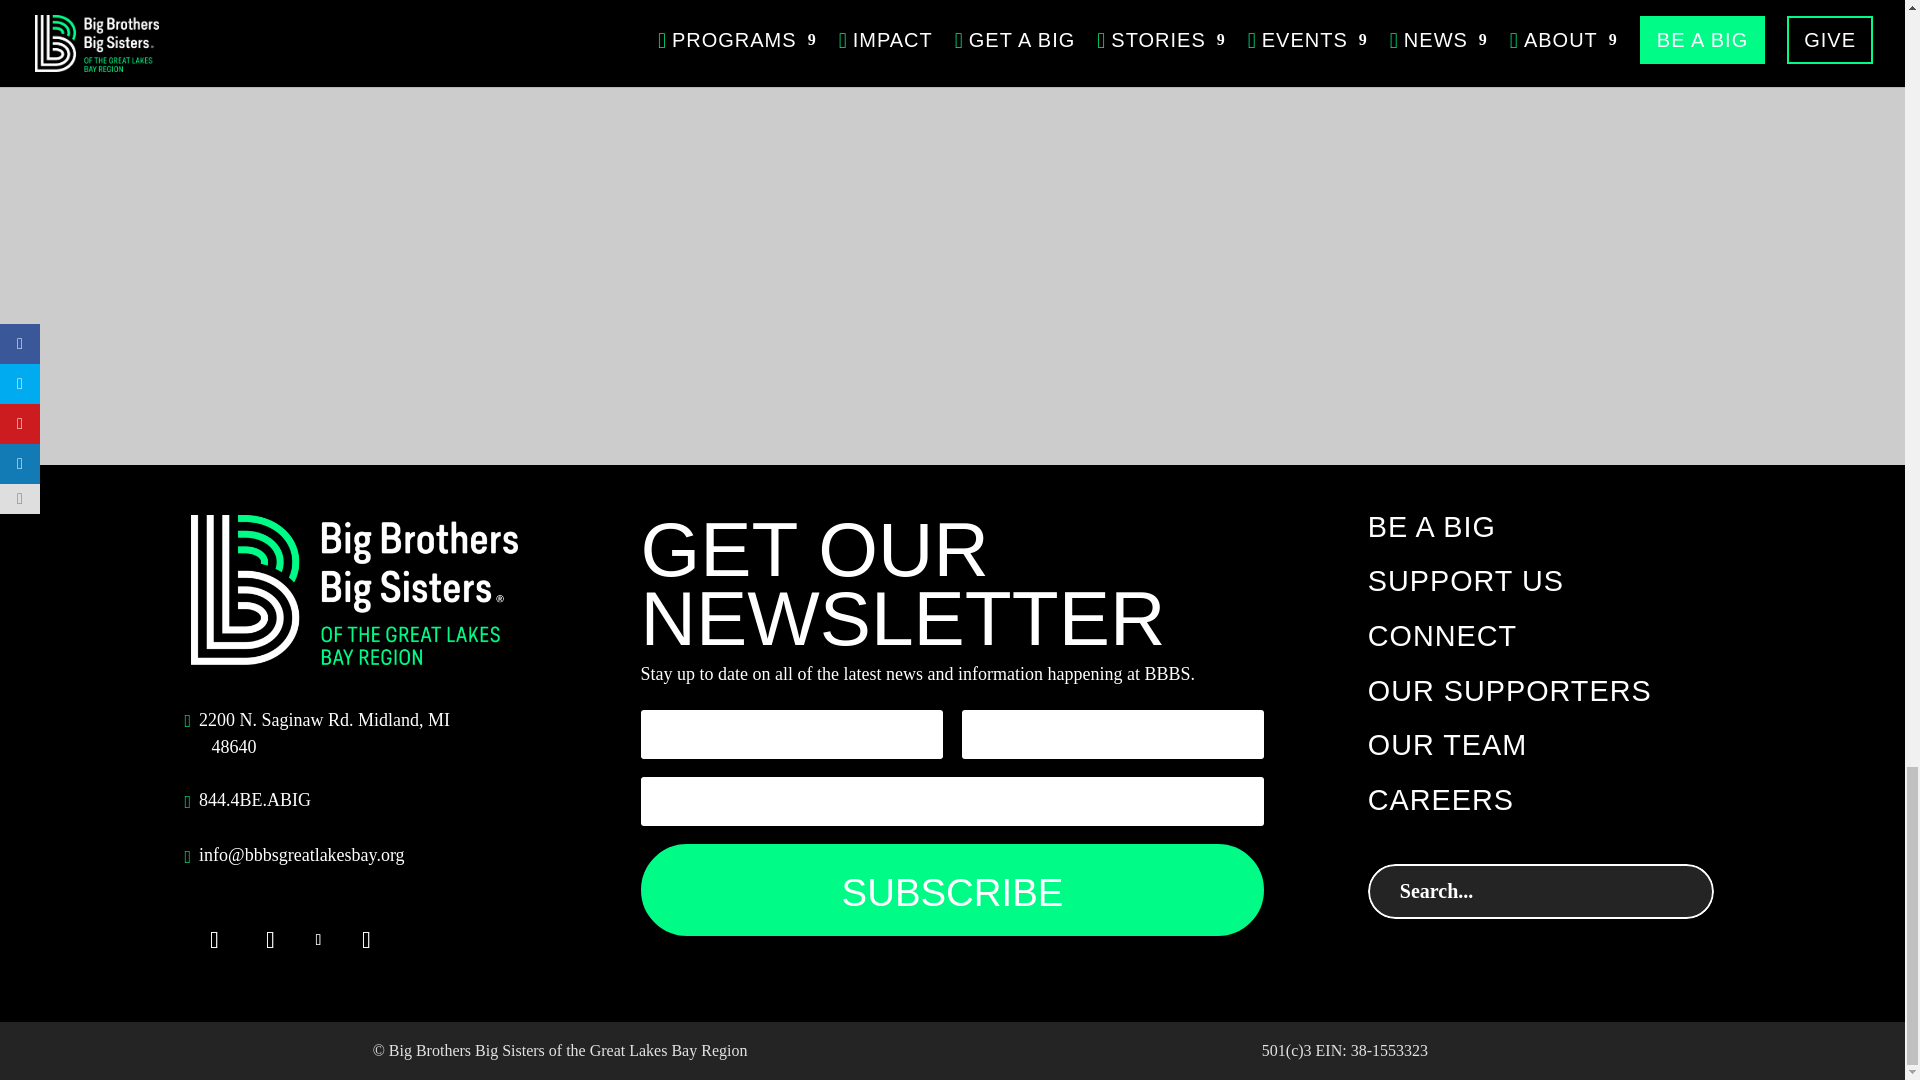 The image size is (1920, 1080). Describe the element at coordinates (214, 940) in the screenshot. I see `Follow on Facebook` at that location.